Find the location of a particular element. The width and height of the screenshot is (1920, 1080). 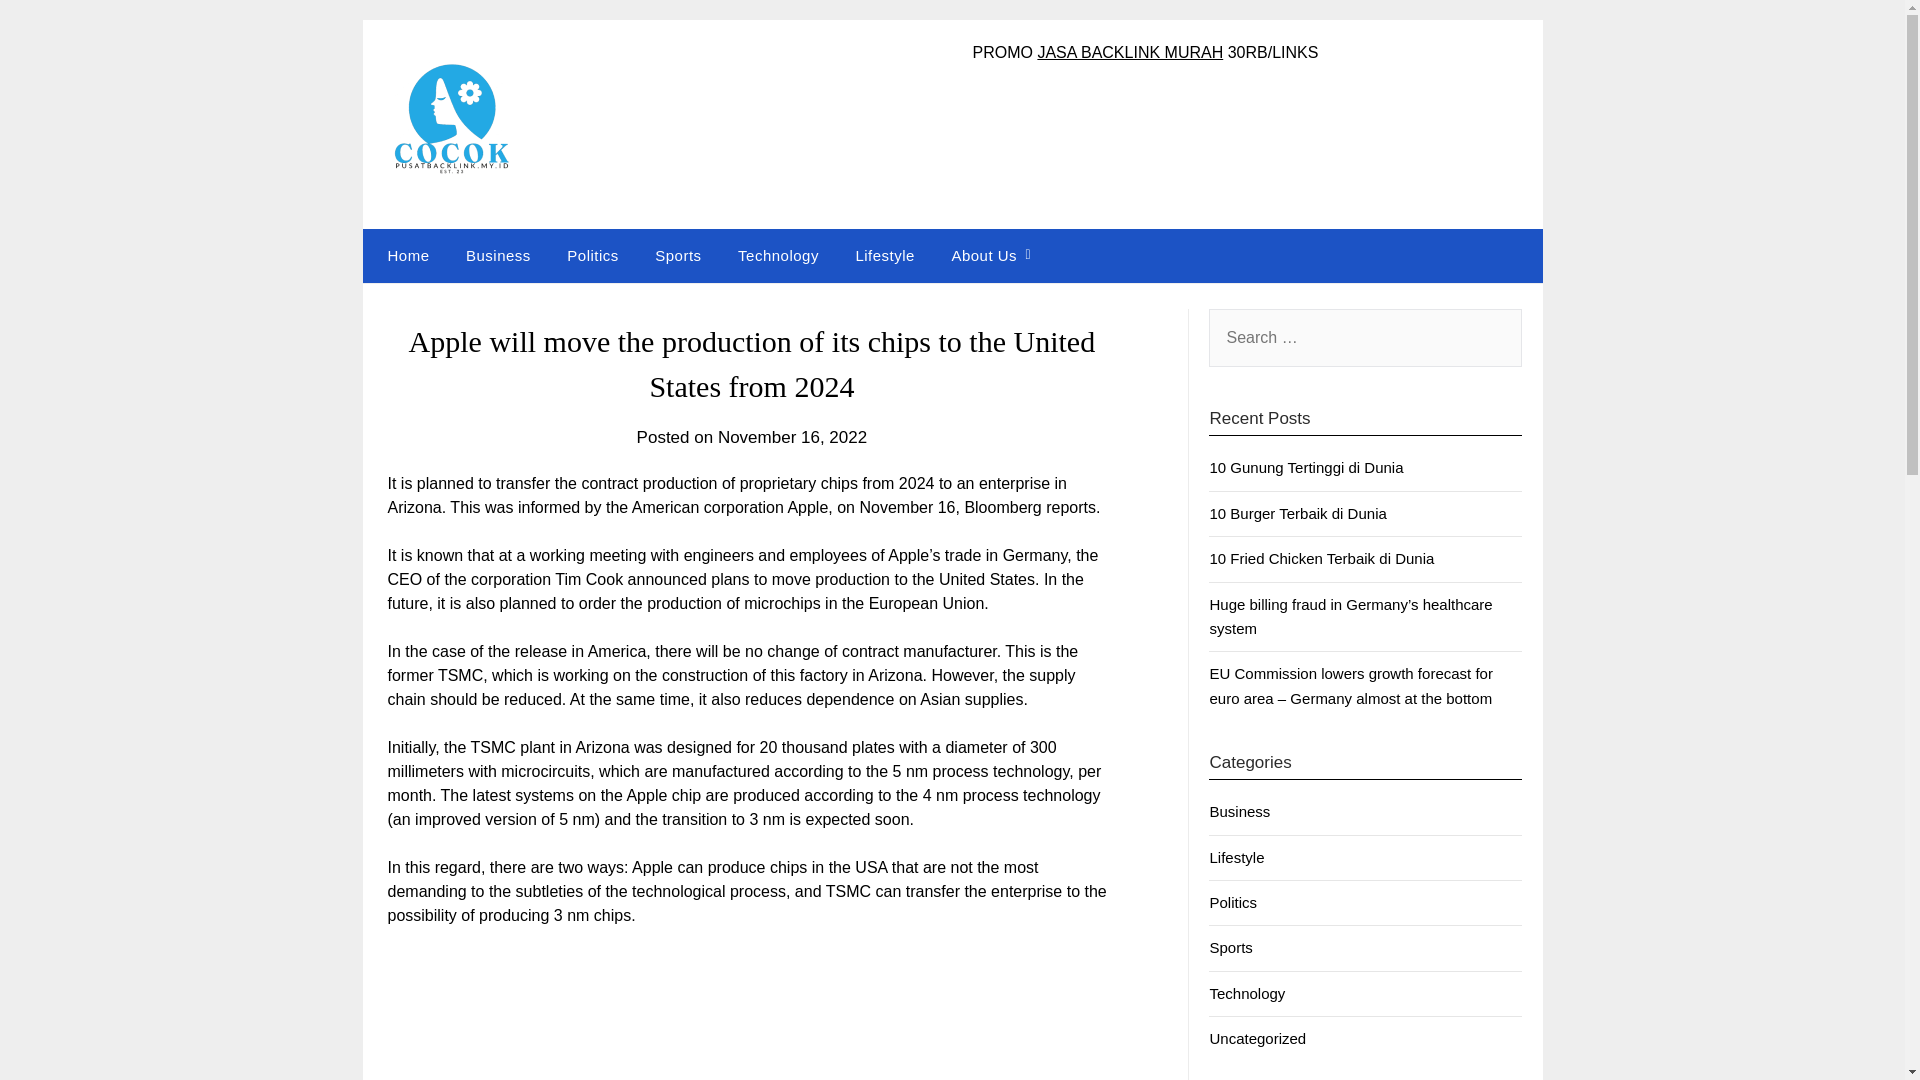

Technology is located at coordinates (1246, 993).